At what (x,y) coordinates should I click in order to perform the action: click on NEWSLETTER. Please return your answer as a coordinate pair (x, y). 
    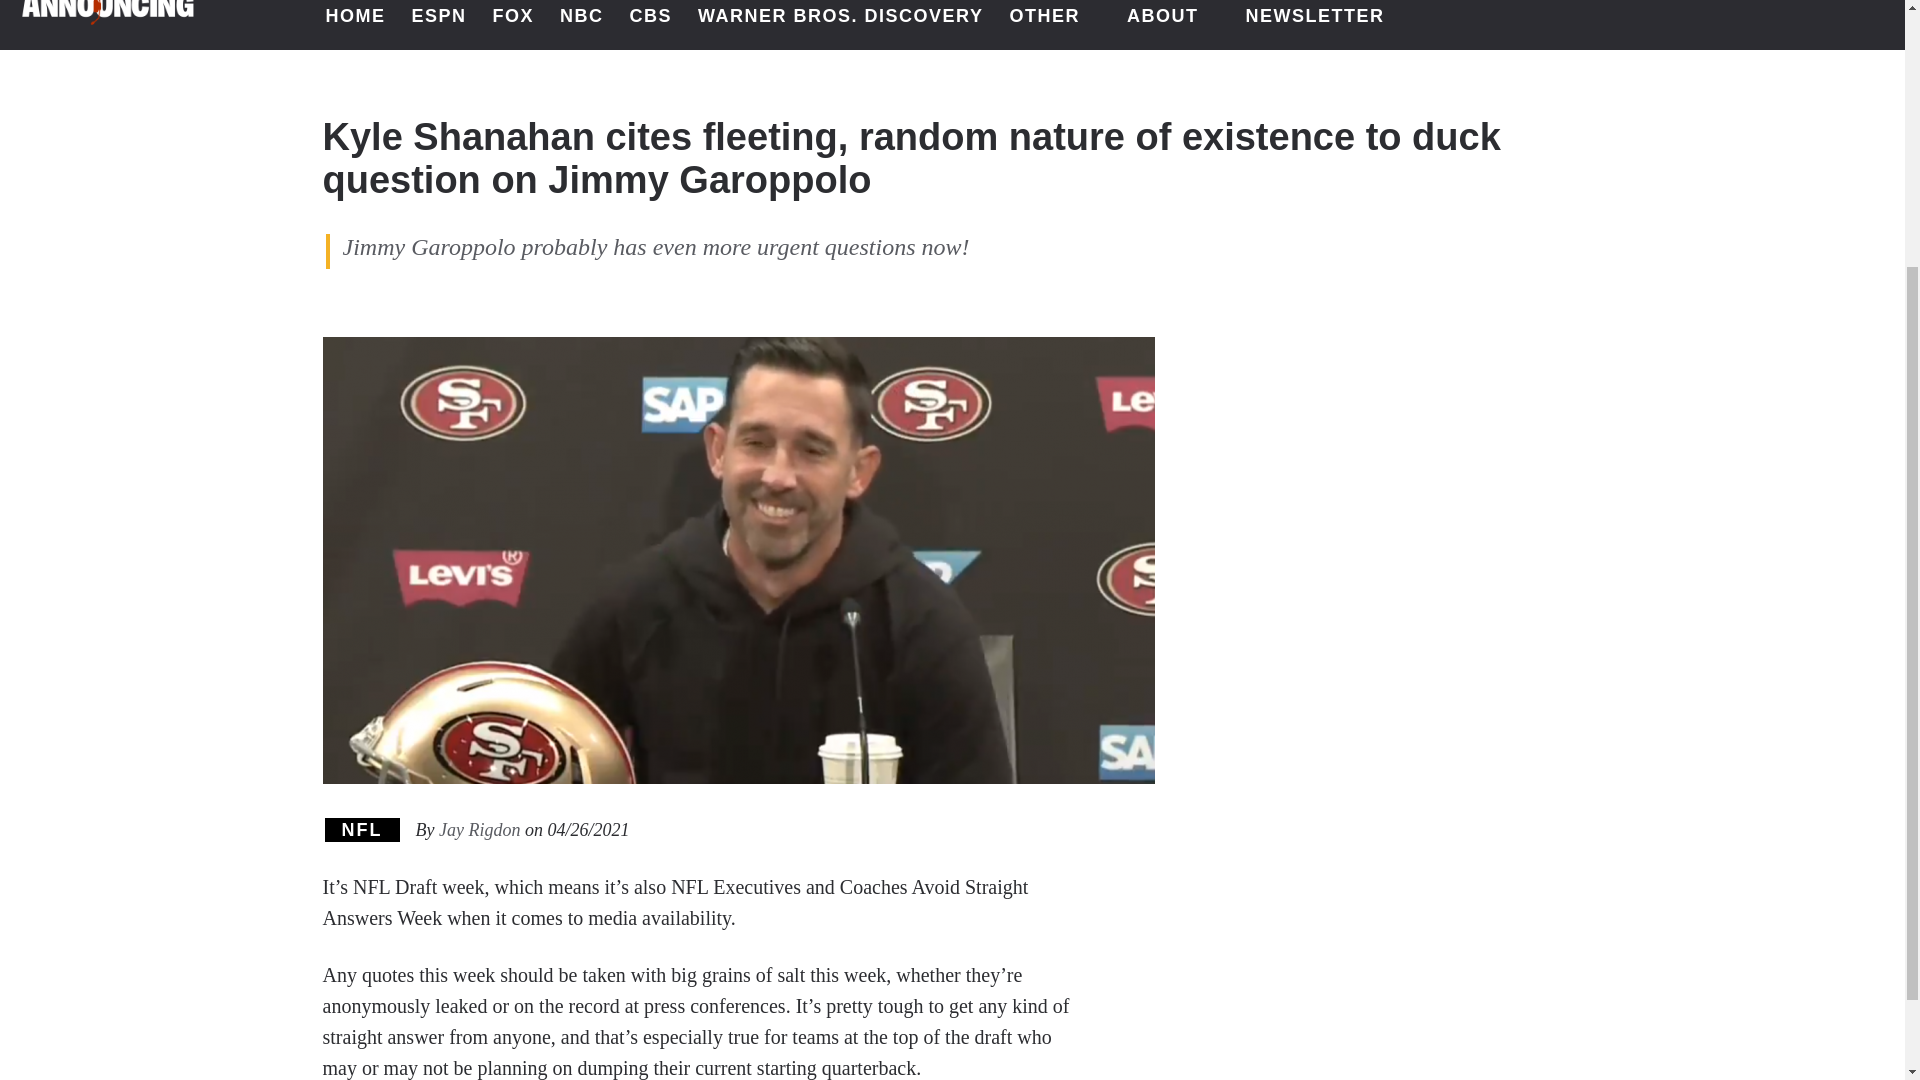
    Looking at the image, I should click on (1314, 24).